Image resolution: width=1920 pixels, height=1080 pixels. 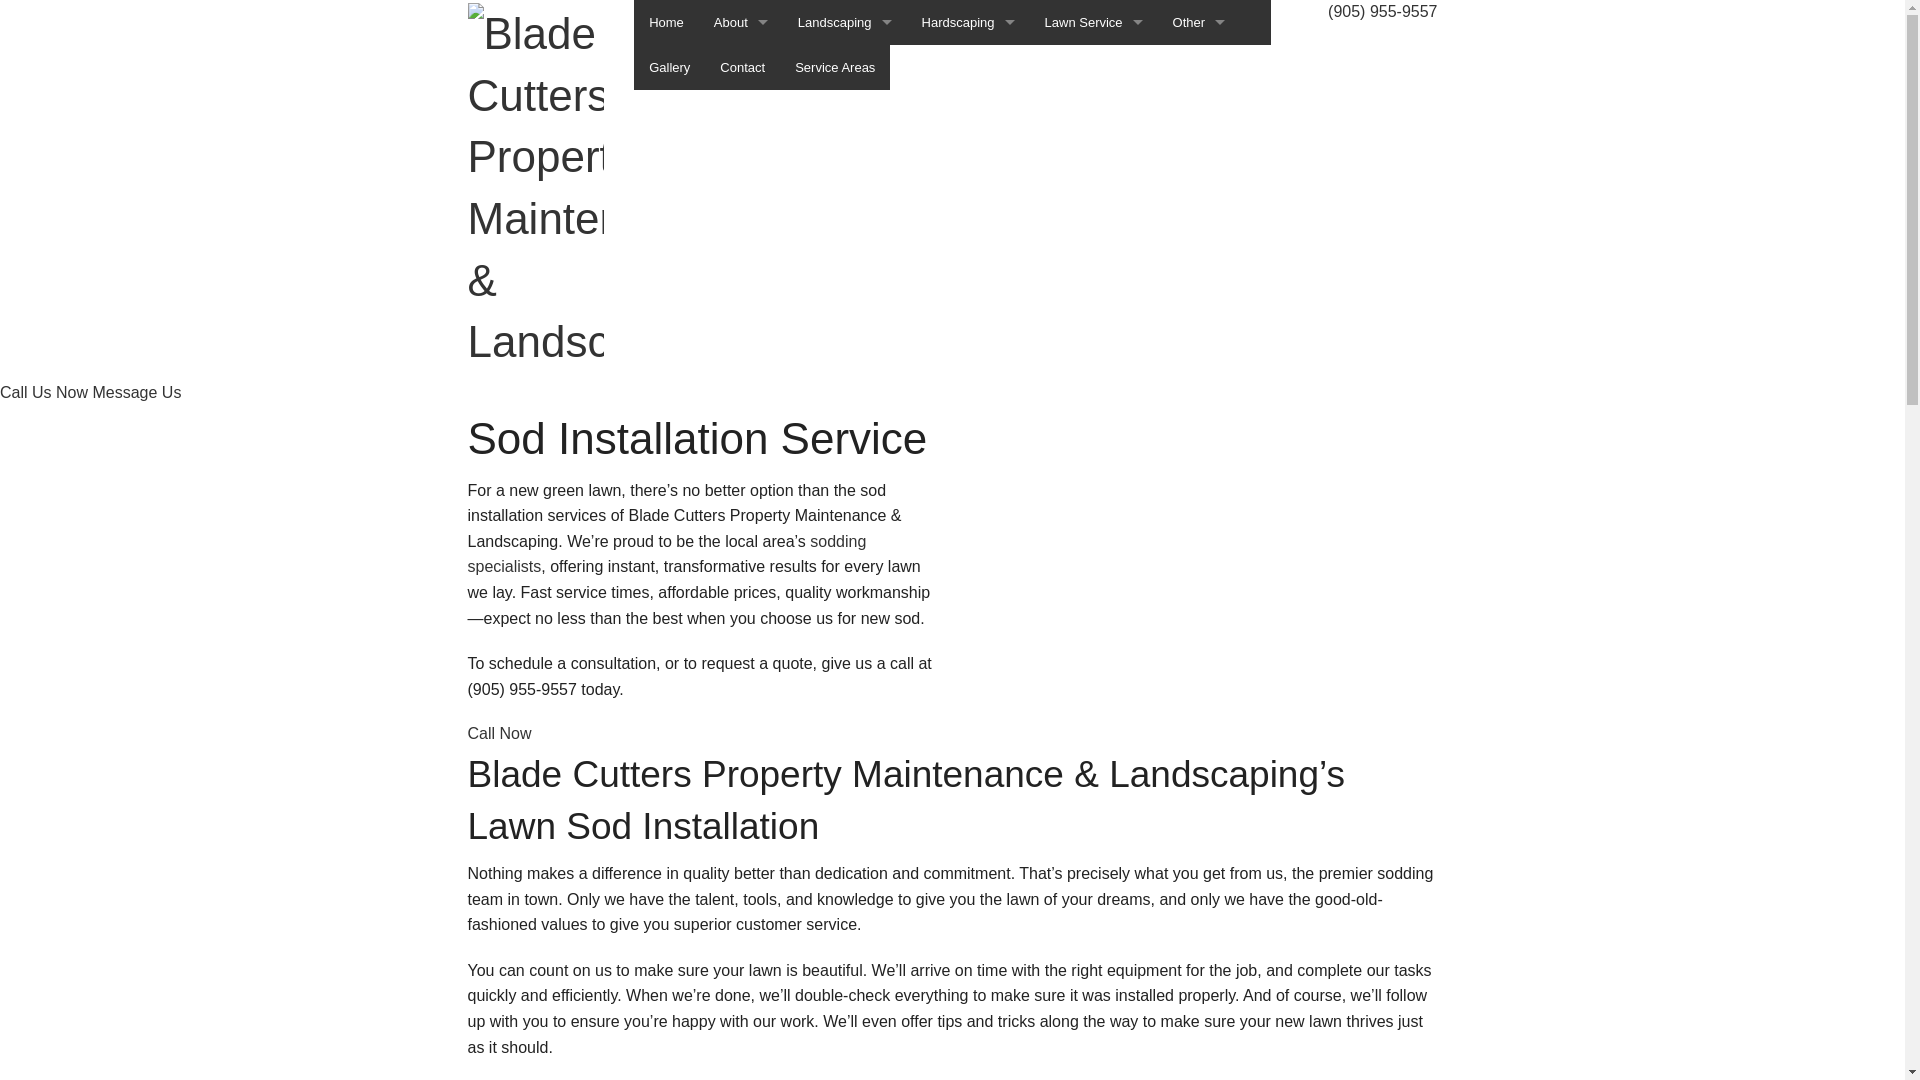 I want to click on Call Now, so click(x=500, y=734).